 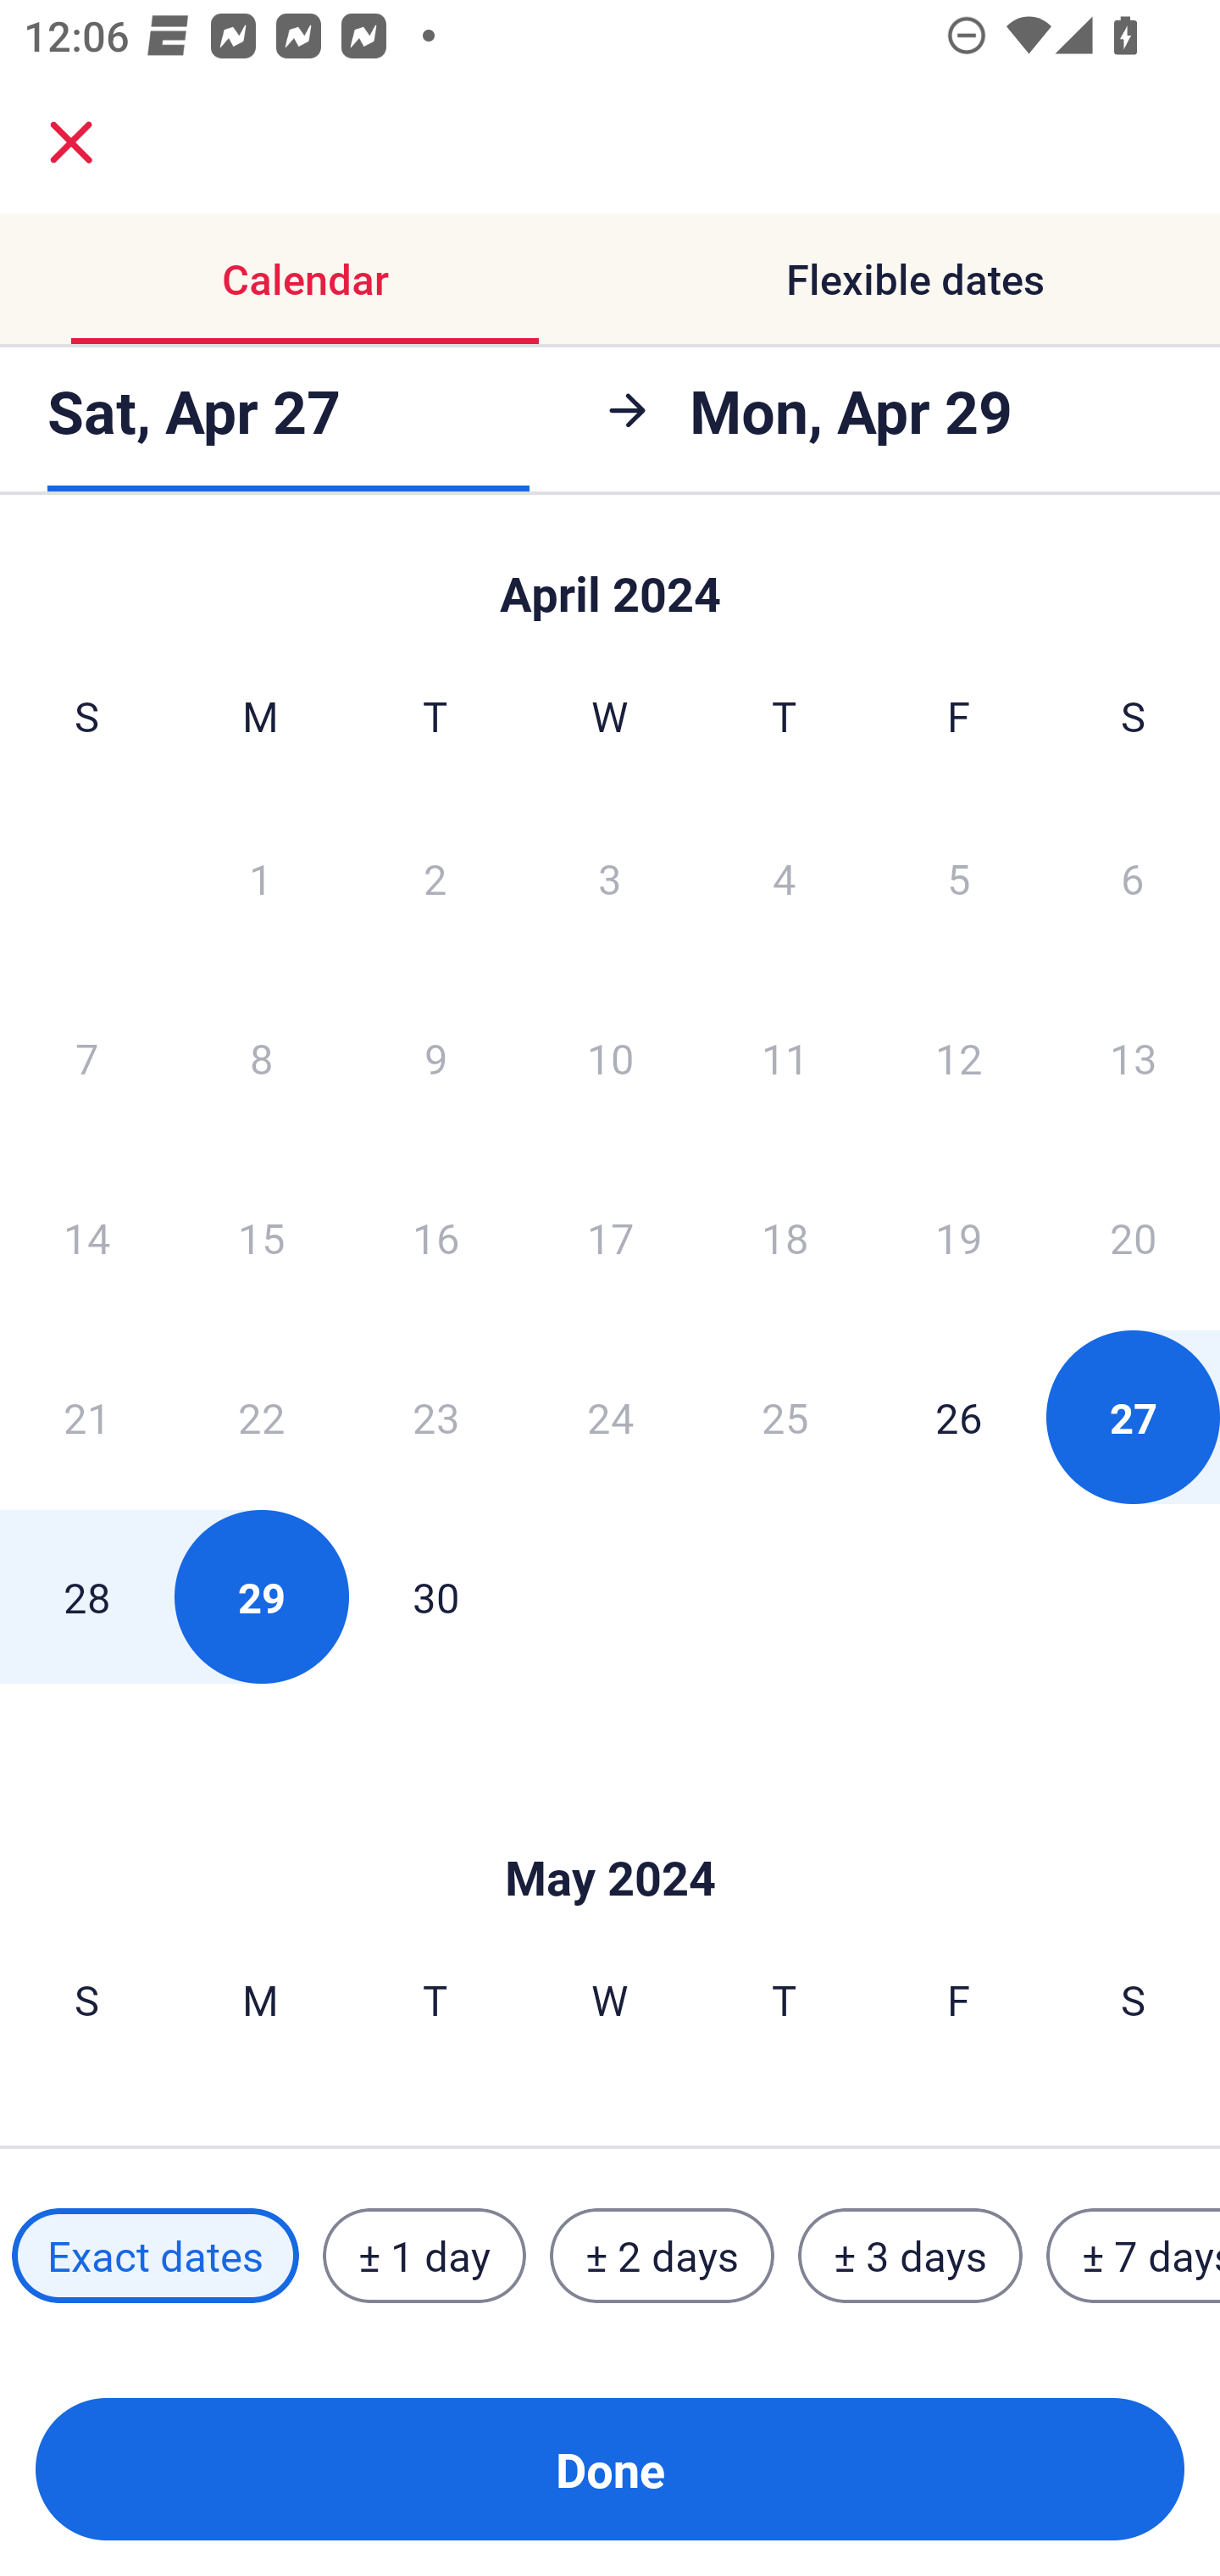 What do you see at coordinates (610, 878) in the screenshot?
I see `3 Wednesday, April 3, 2024` at bounding box center [610, 878].